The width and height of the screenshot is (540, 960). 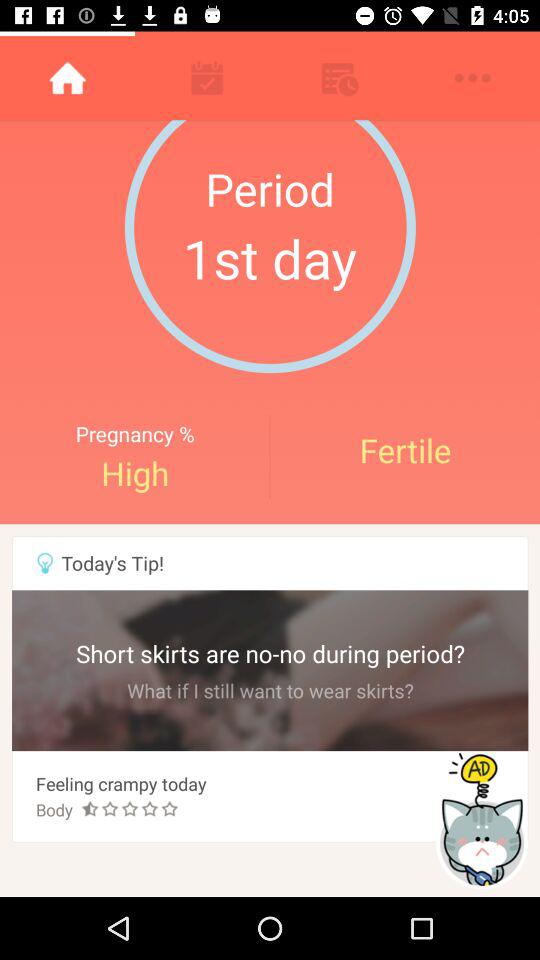 I want to click on advertisement, so click(x=484, y=820).